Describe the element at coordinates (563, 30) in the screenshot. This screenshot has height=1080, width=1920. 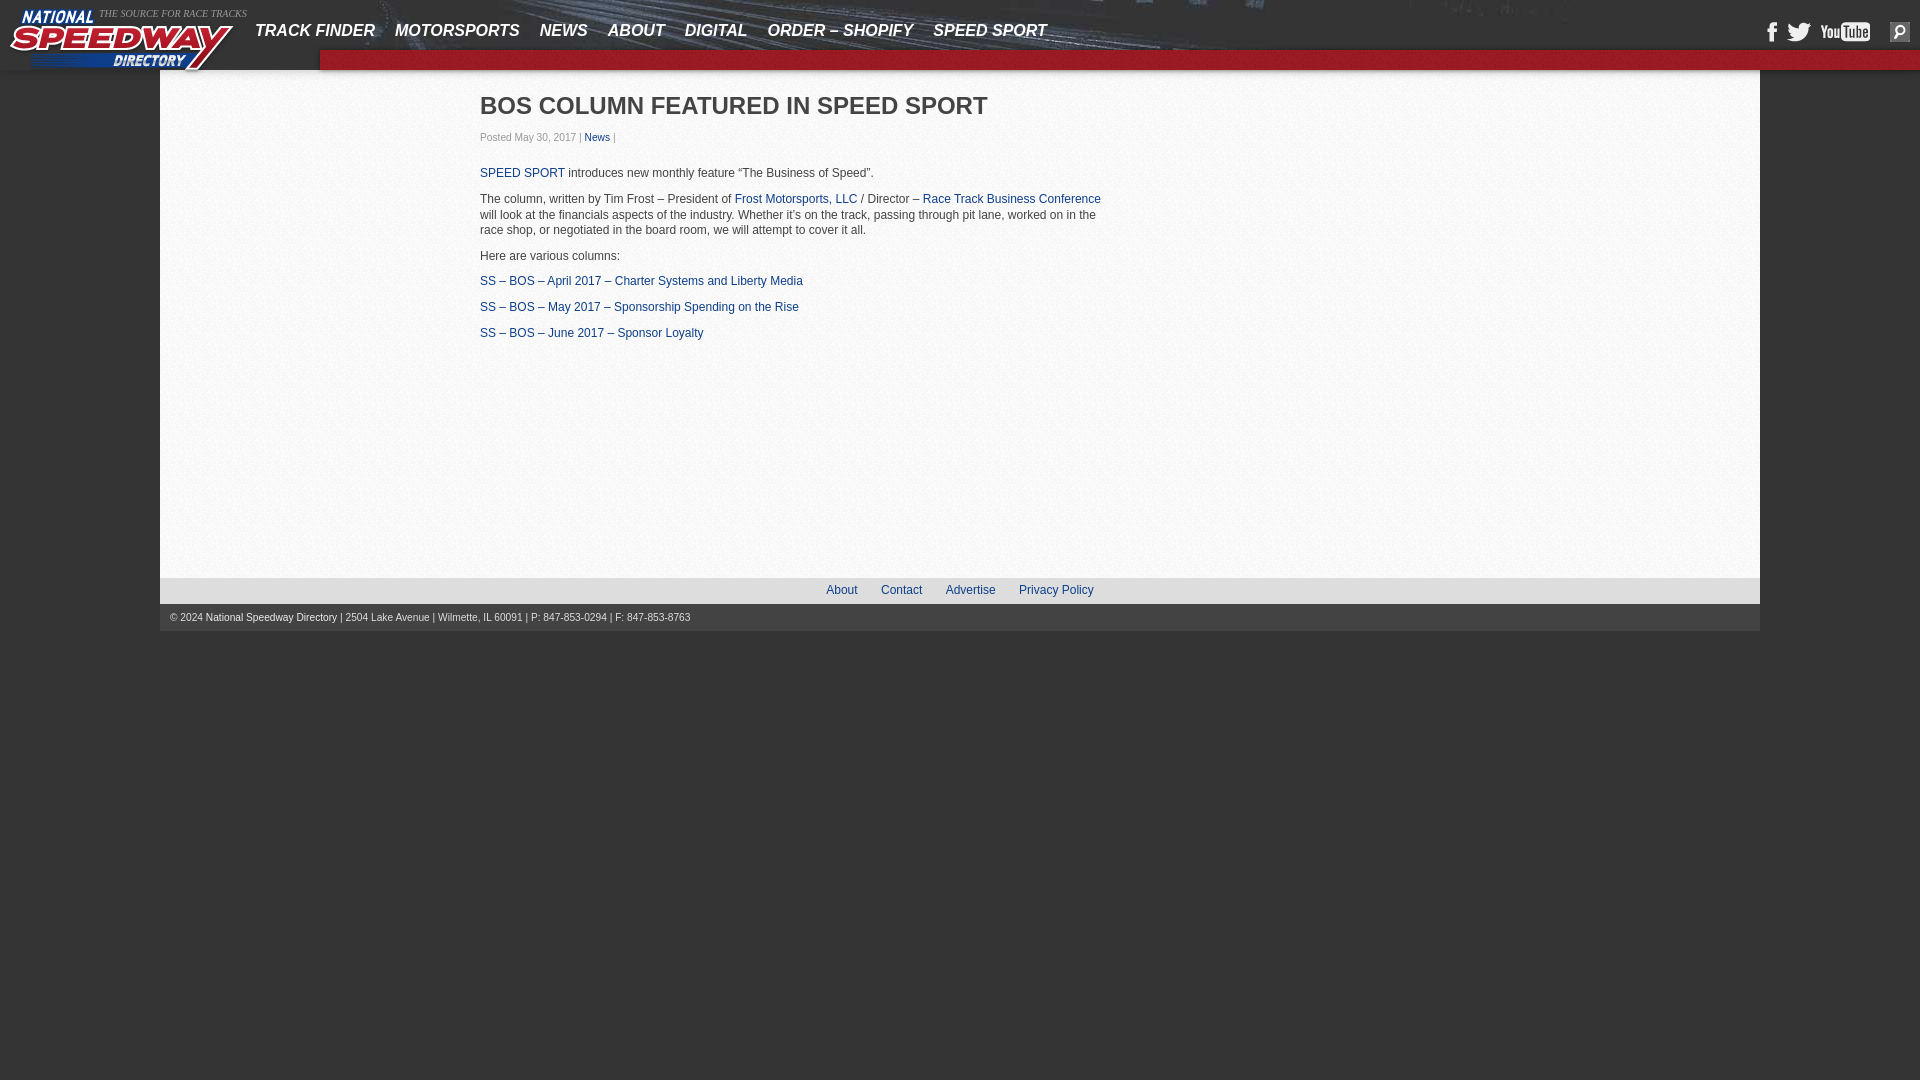
I see `NEWS` at that location.